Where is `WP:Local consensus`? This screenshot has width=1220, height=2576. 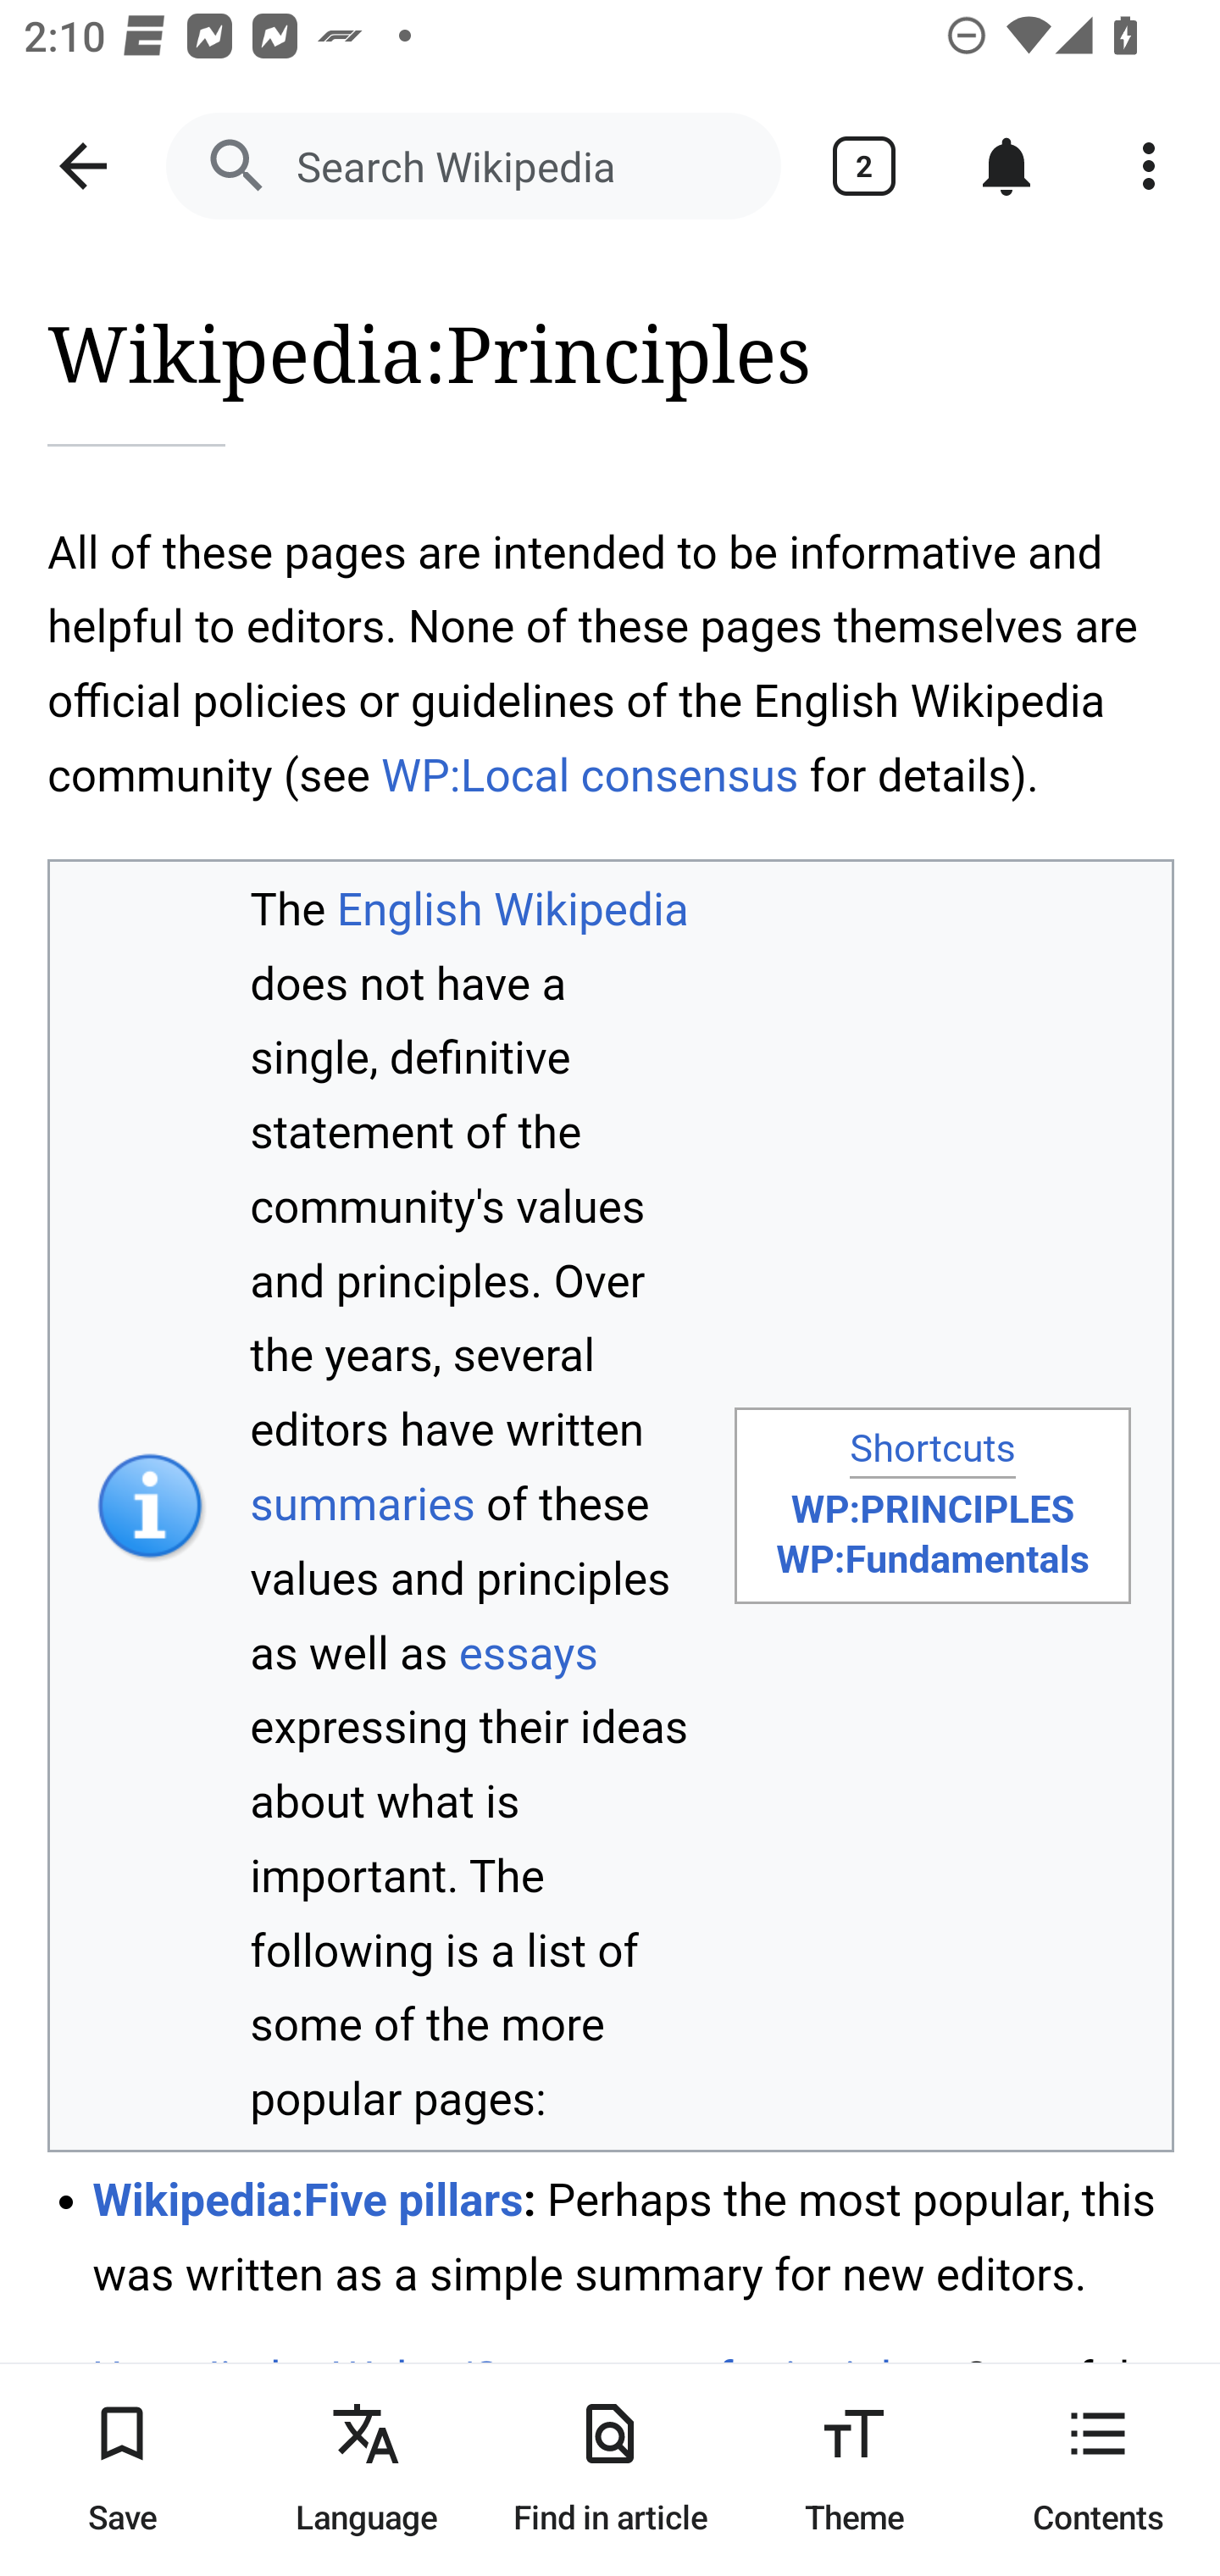
WP:Local consensus is located at coordinates (590, 774).